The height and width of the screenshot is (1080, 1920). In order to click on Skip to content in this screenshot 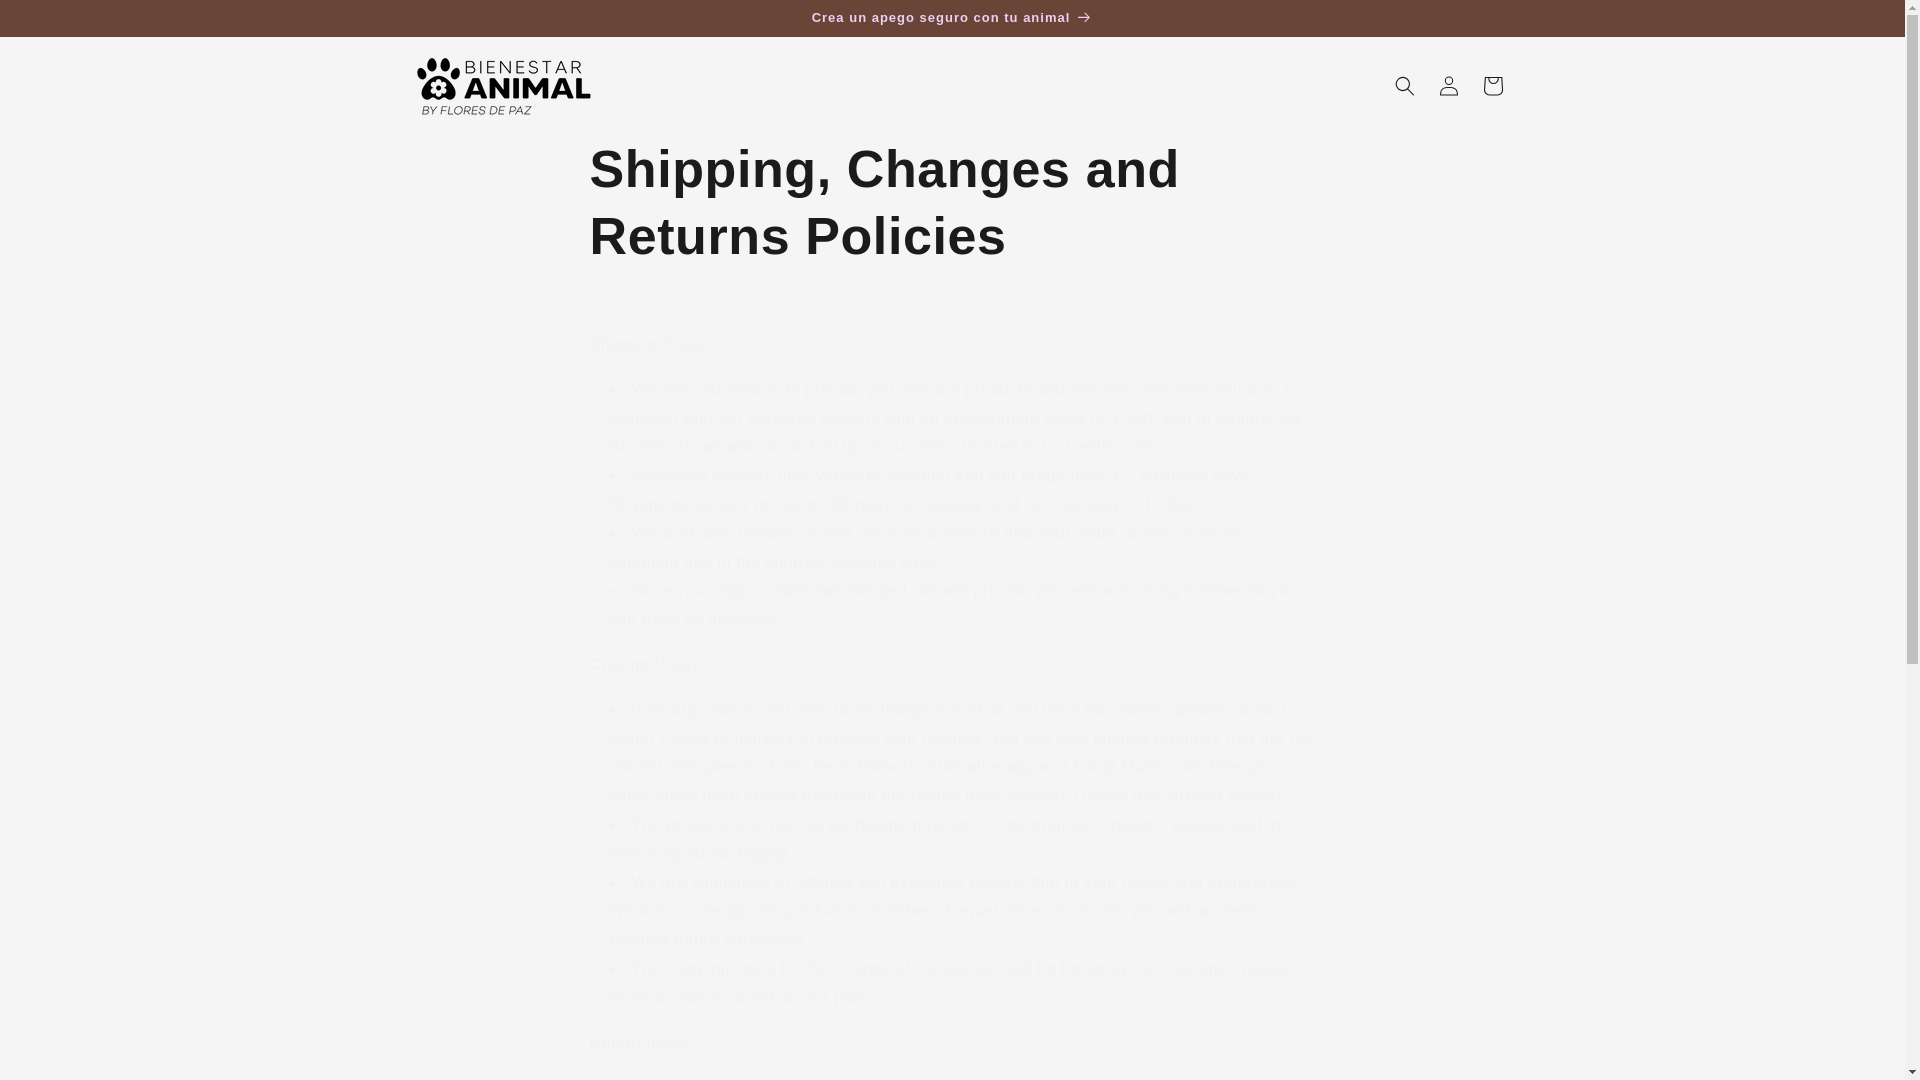, I will do `click(60, 23)`.